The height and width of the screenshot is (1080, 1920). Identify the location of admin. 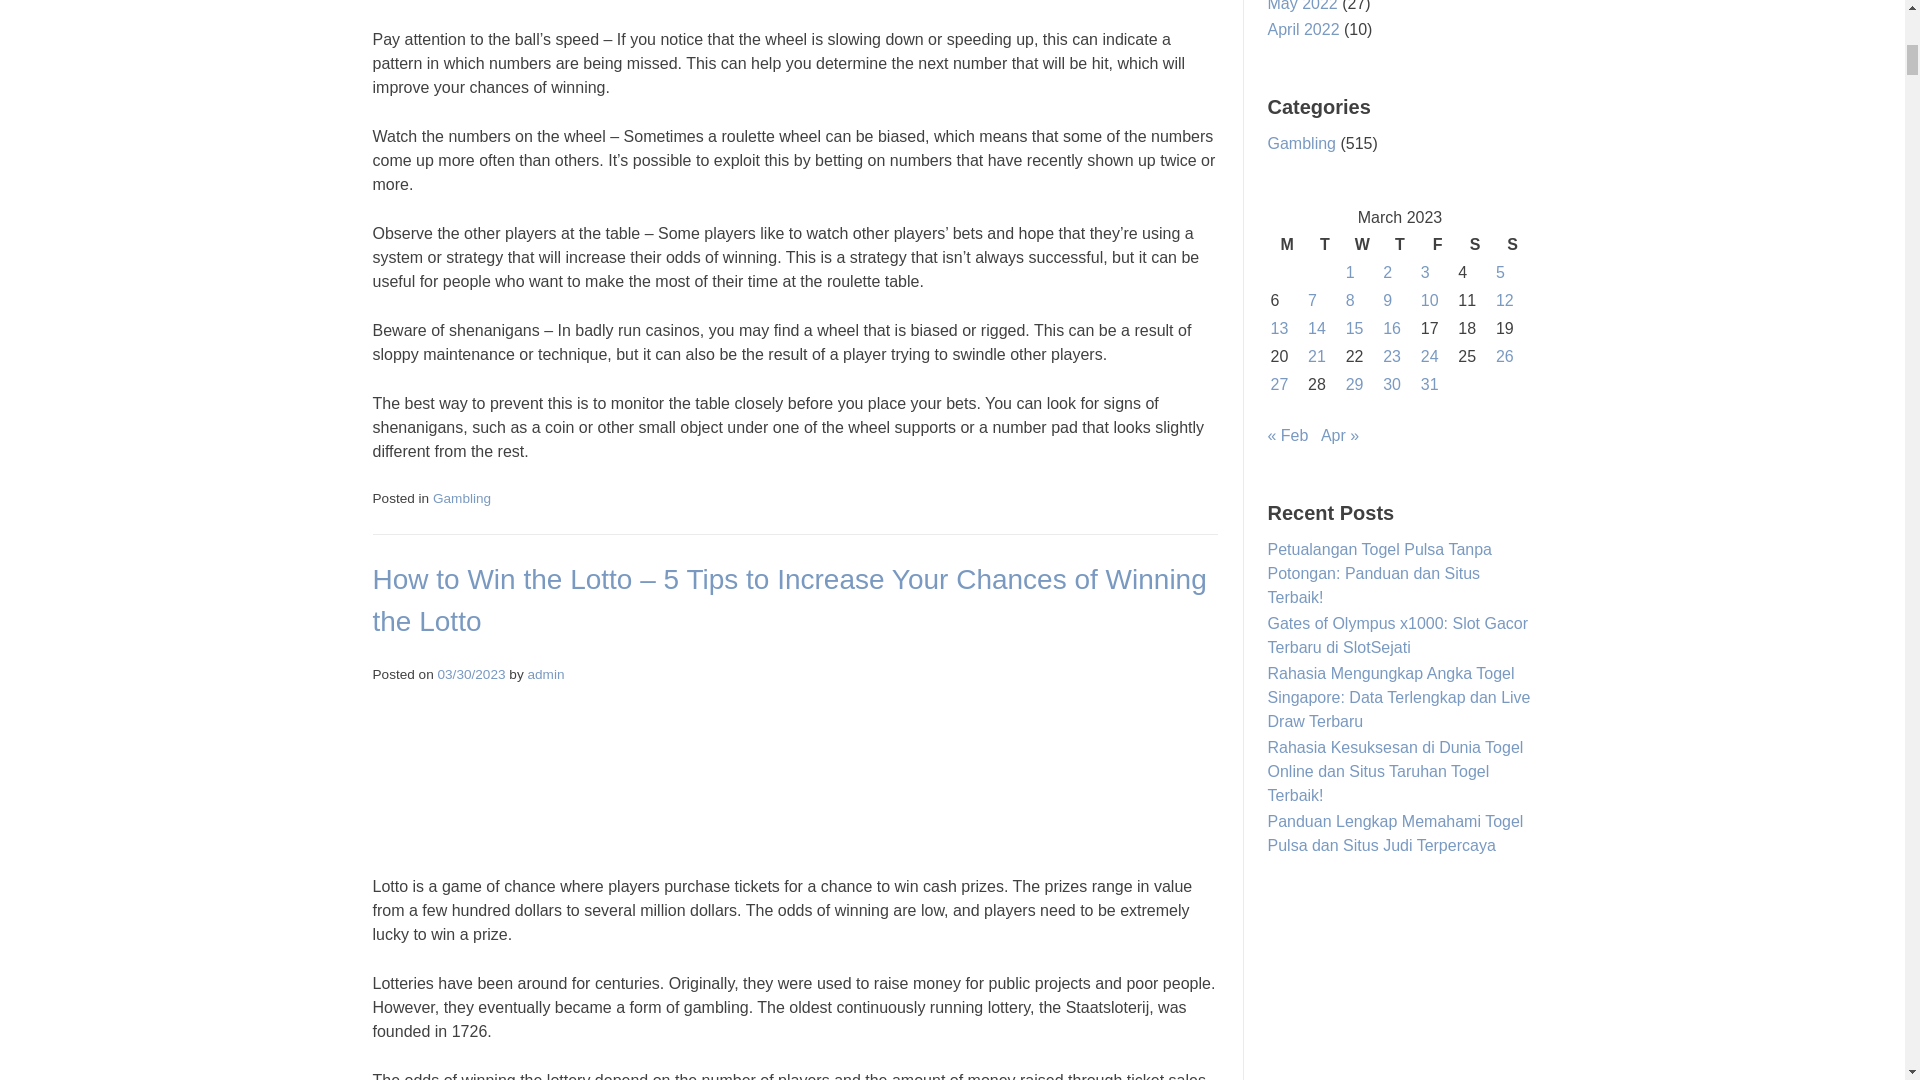
(545, 674).